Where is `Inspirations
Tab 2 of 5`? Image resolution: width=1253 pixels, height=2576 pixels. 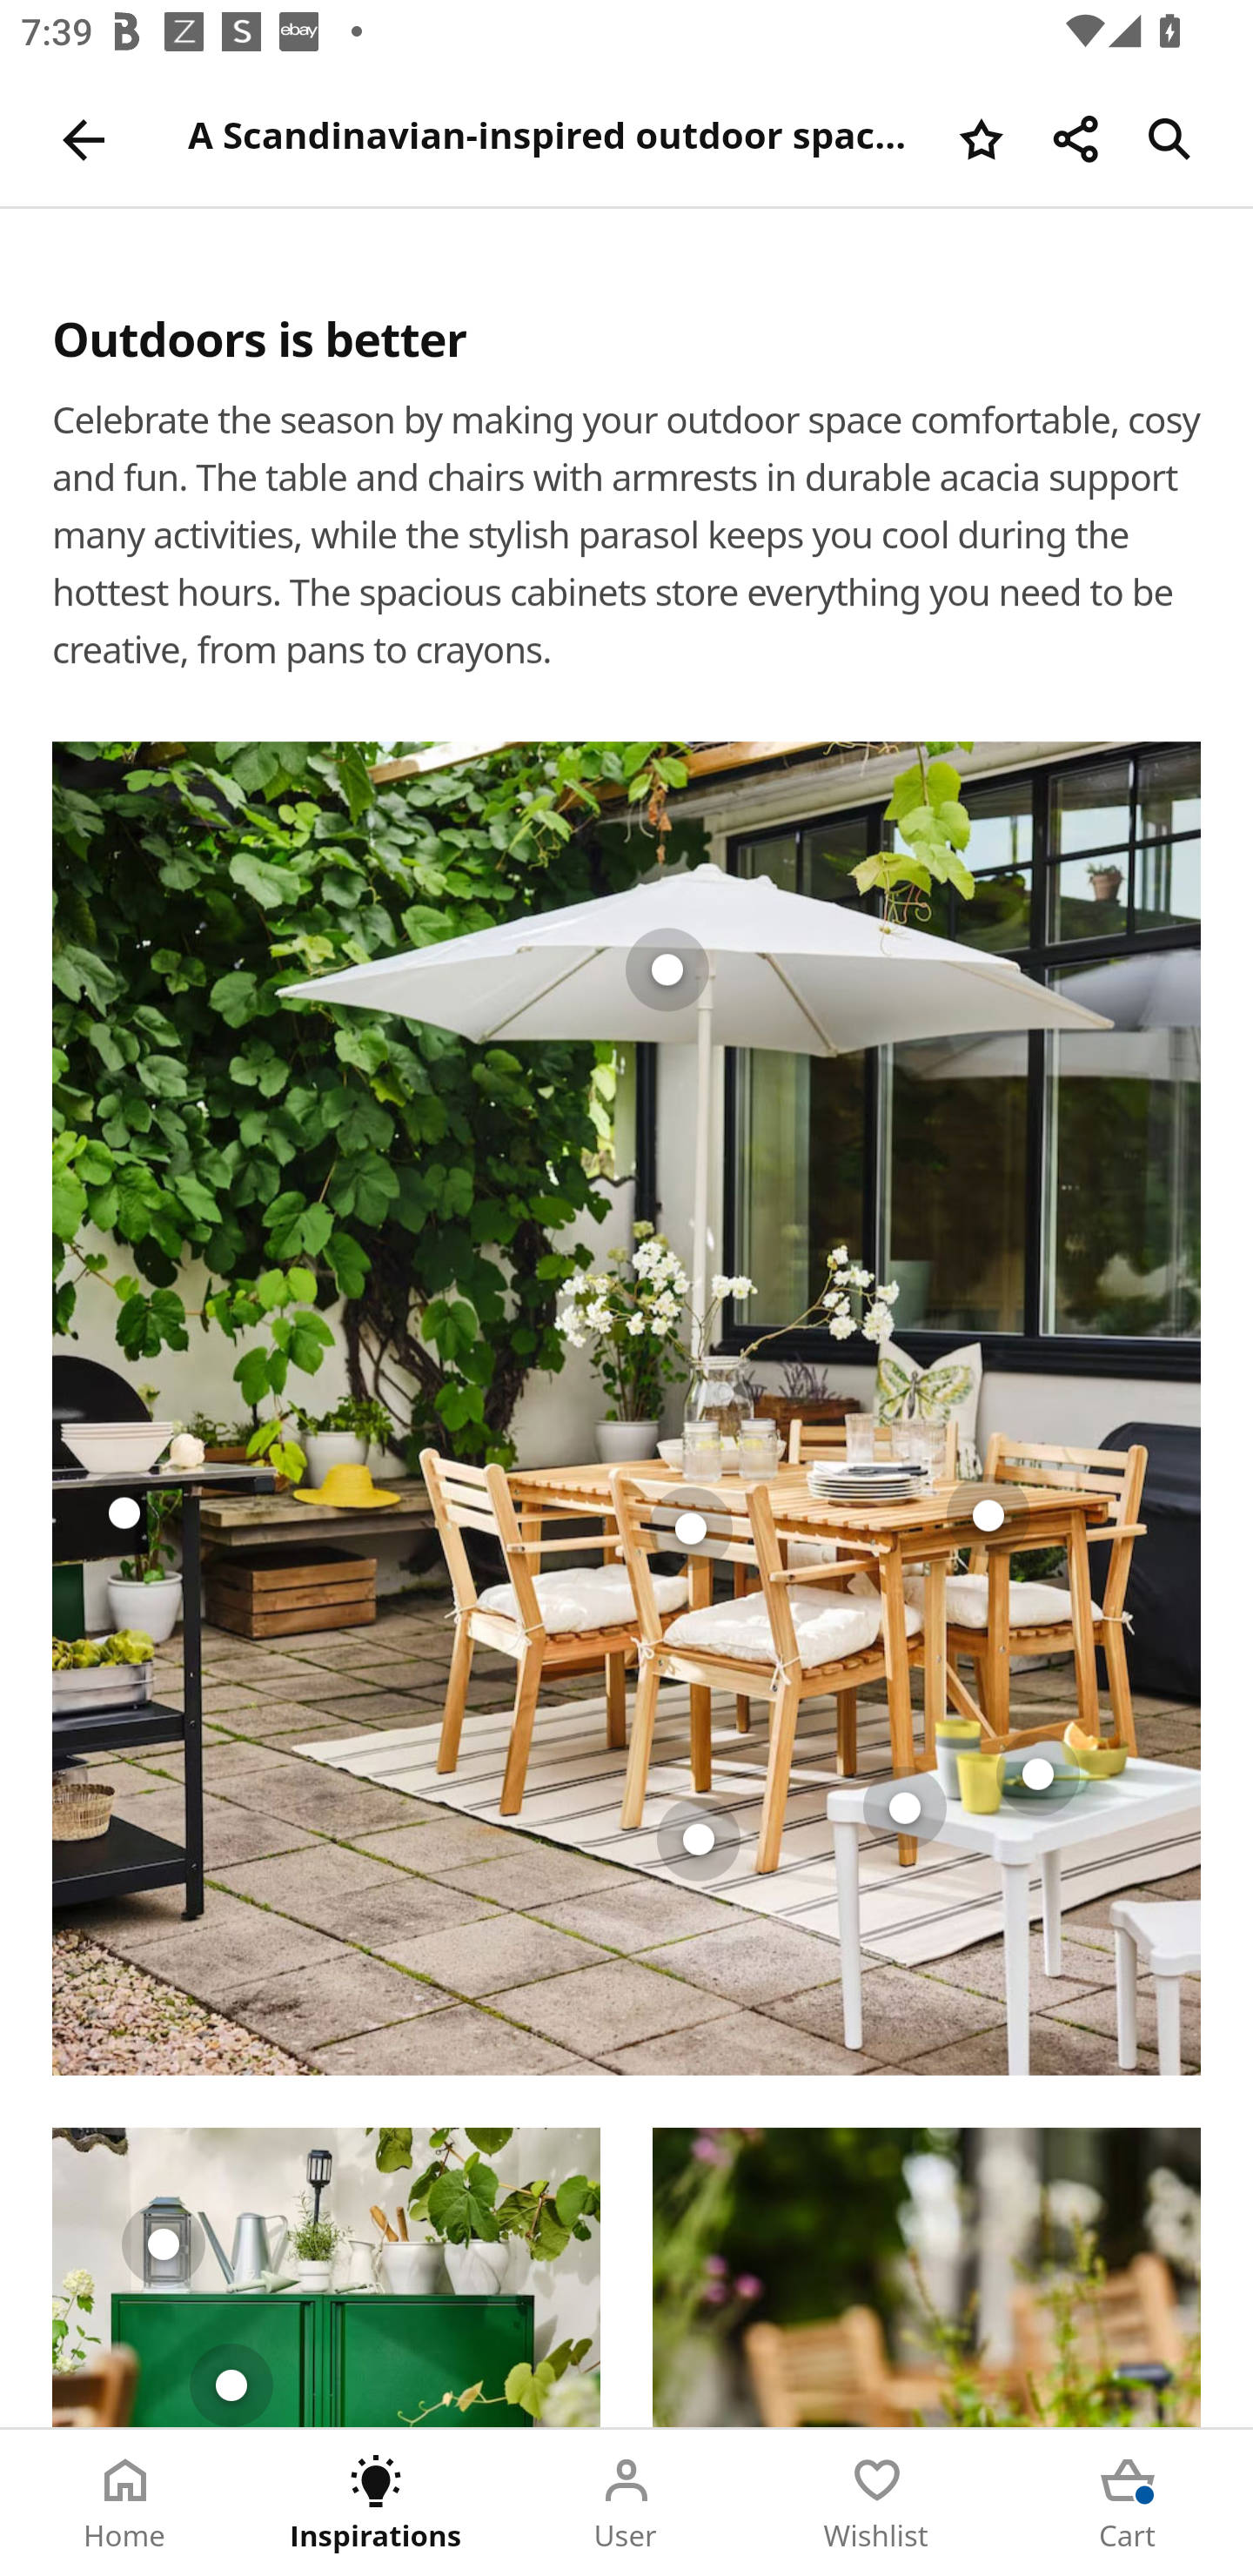
Inspirations
Tab 2 of 5 is located at coordinates (376, 2503).